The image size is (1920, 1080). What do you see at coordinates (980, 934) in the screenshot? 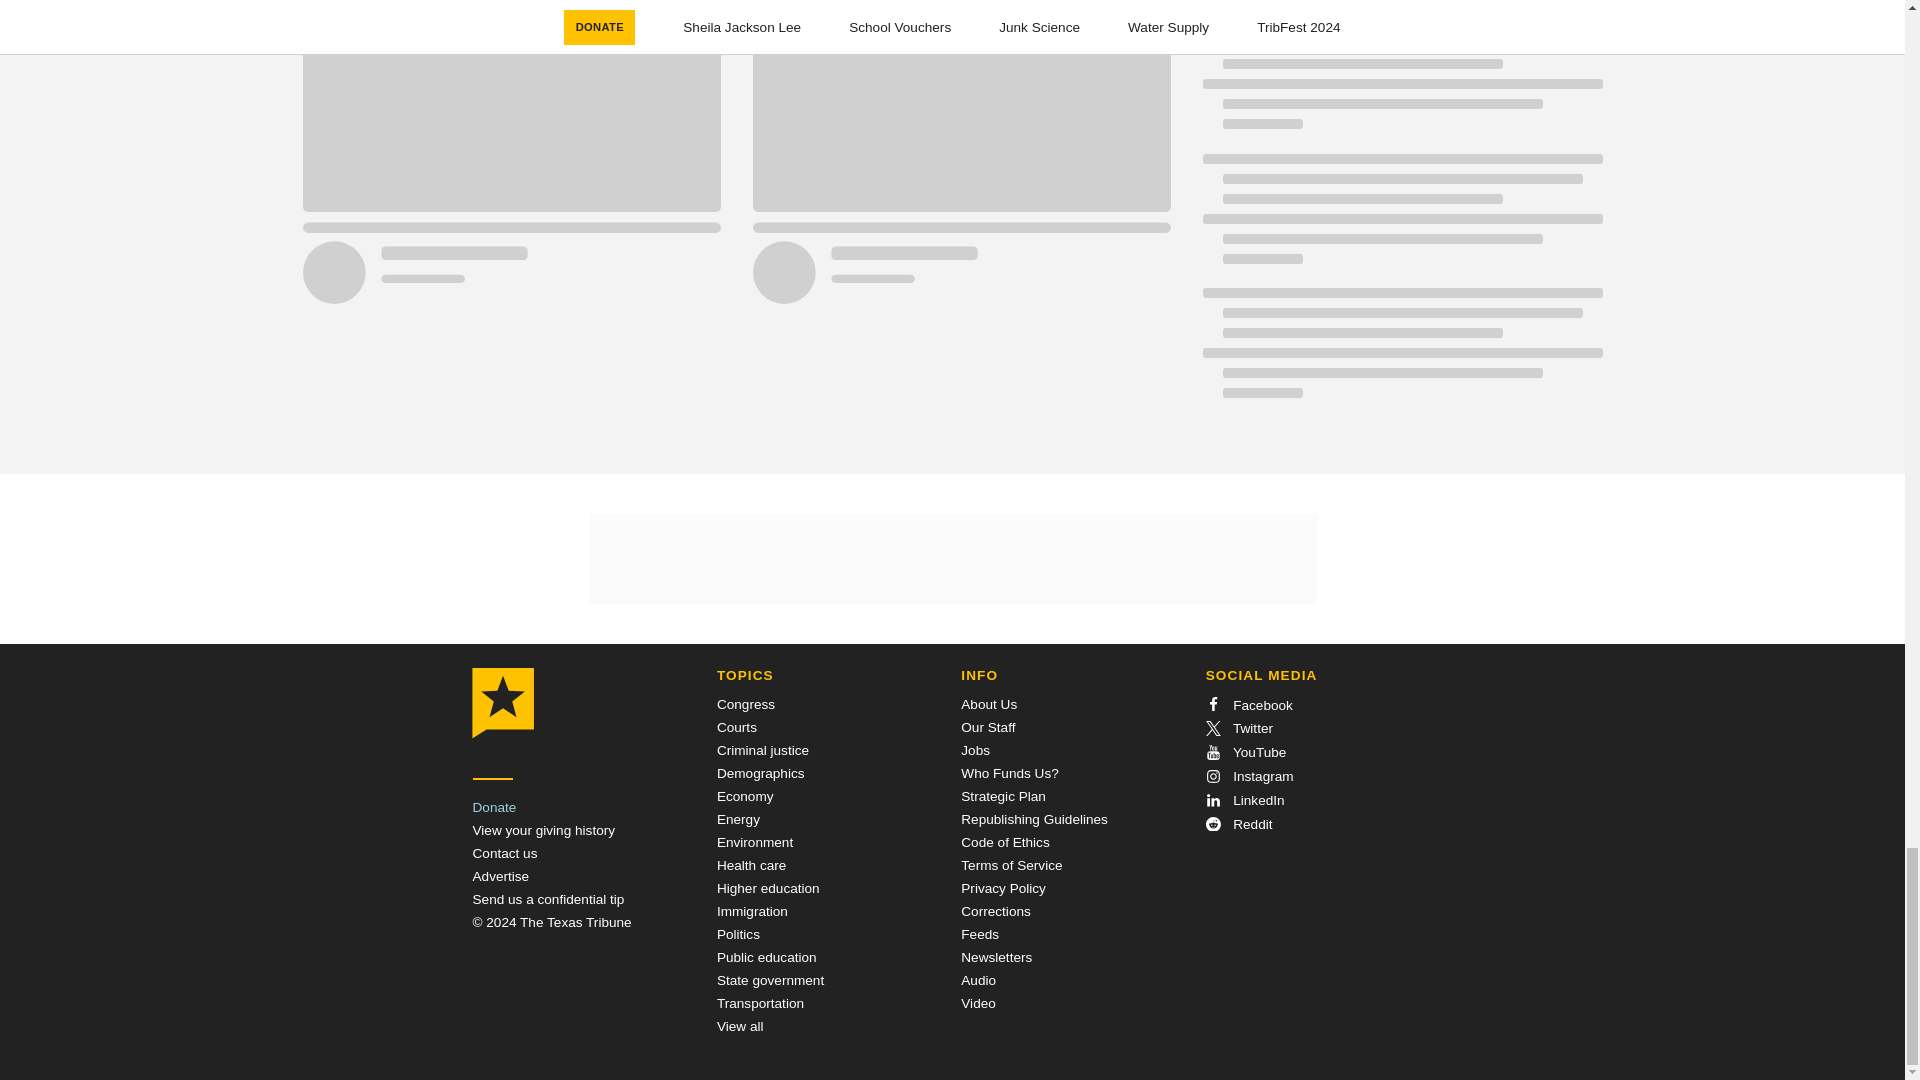
I see `Feeds` at bounding box center [980, 934].